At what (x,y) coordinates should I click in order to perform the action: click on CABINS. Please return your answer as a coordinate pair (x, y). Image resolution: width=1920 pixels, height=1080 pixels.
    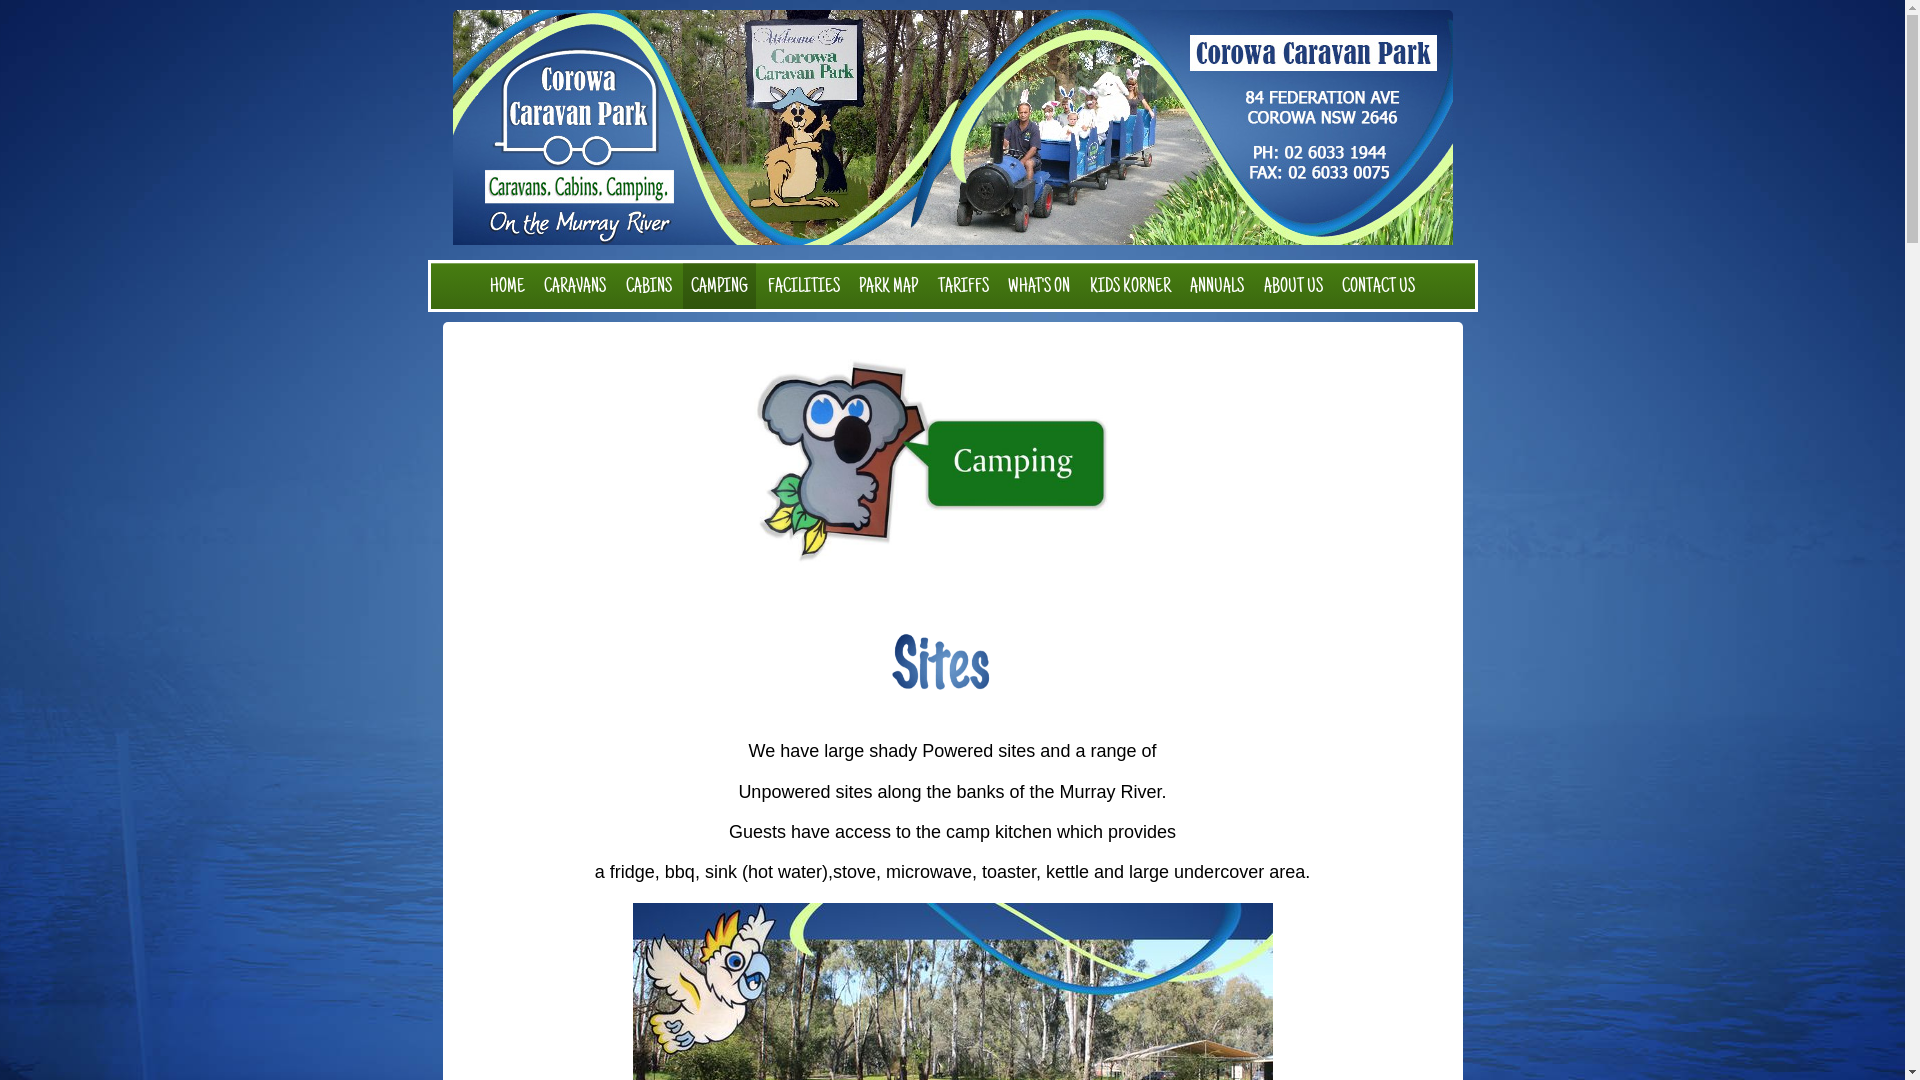
    Looking at the image, I should click on (649, 286).